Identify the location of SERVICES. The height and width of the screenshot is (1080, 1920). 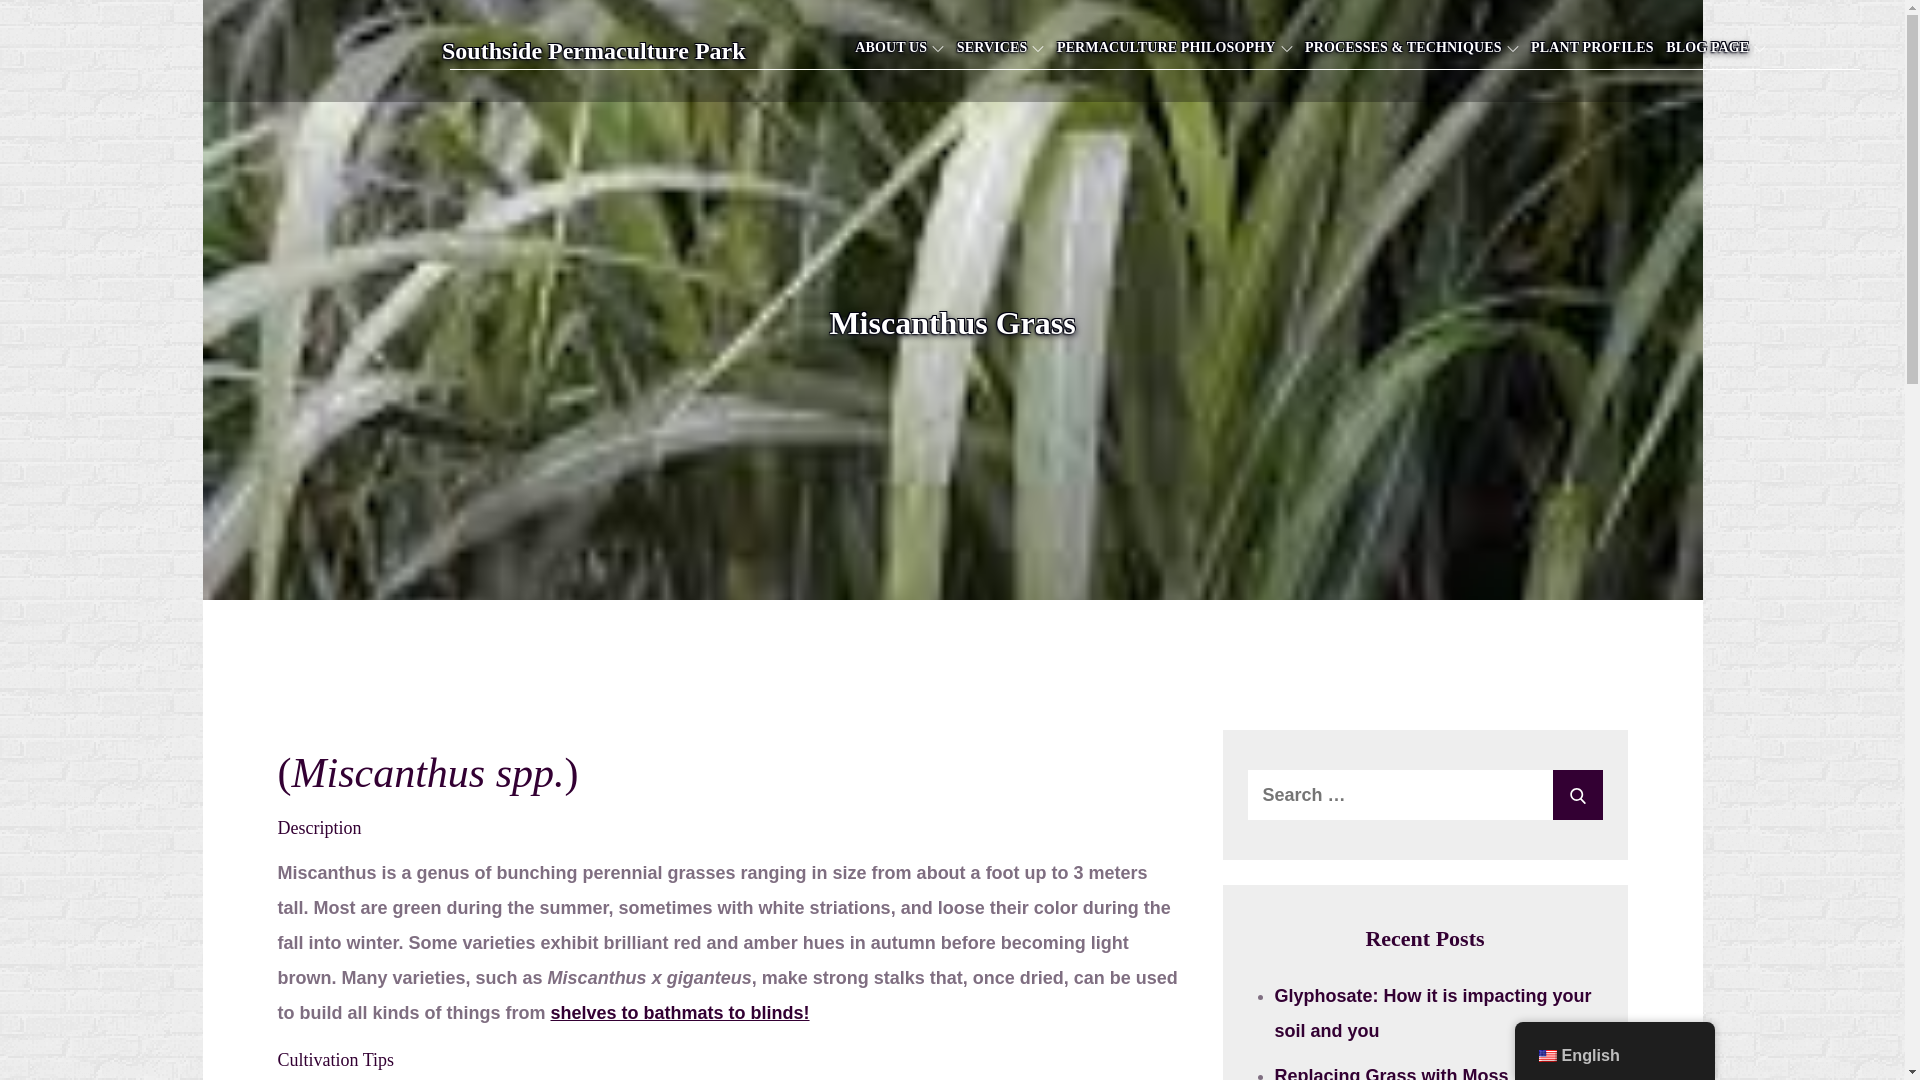
(1000, 47).